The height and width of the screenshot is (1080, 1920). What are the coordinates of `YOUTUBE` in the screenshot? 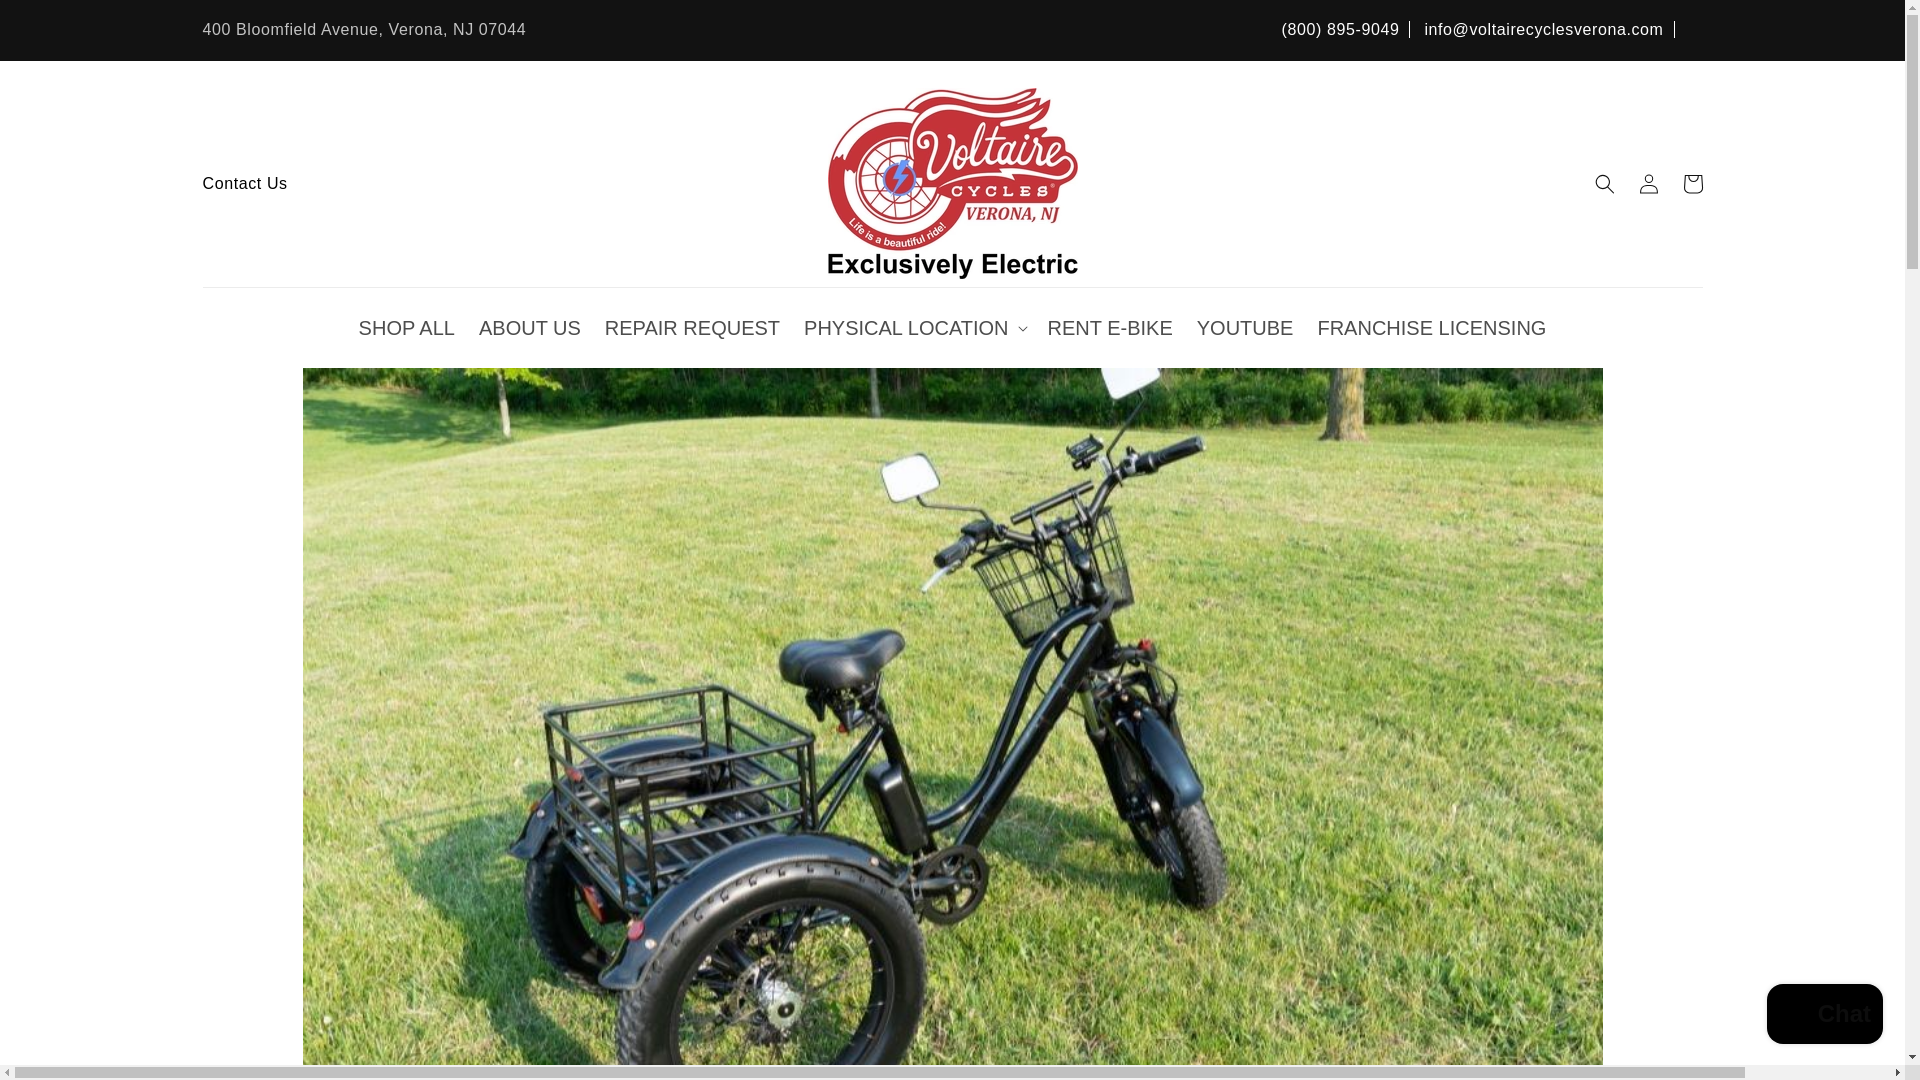 It's located at (1244, 328).